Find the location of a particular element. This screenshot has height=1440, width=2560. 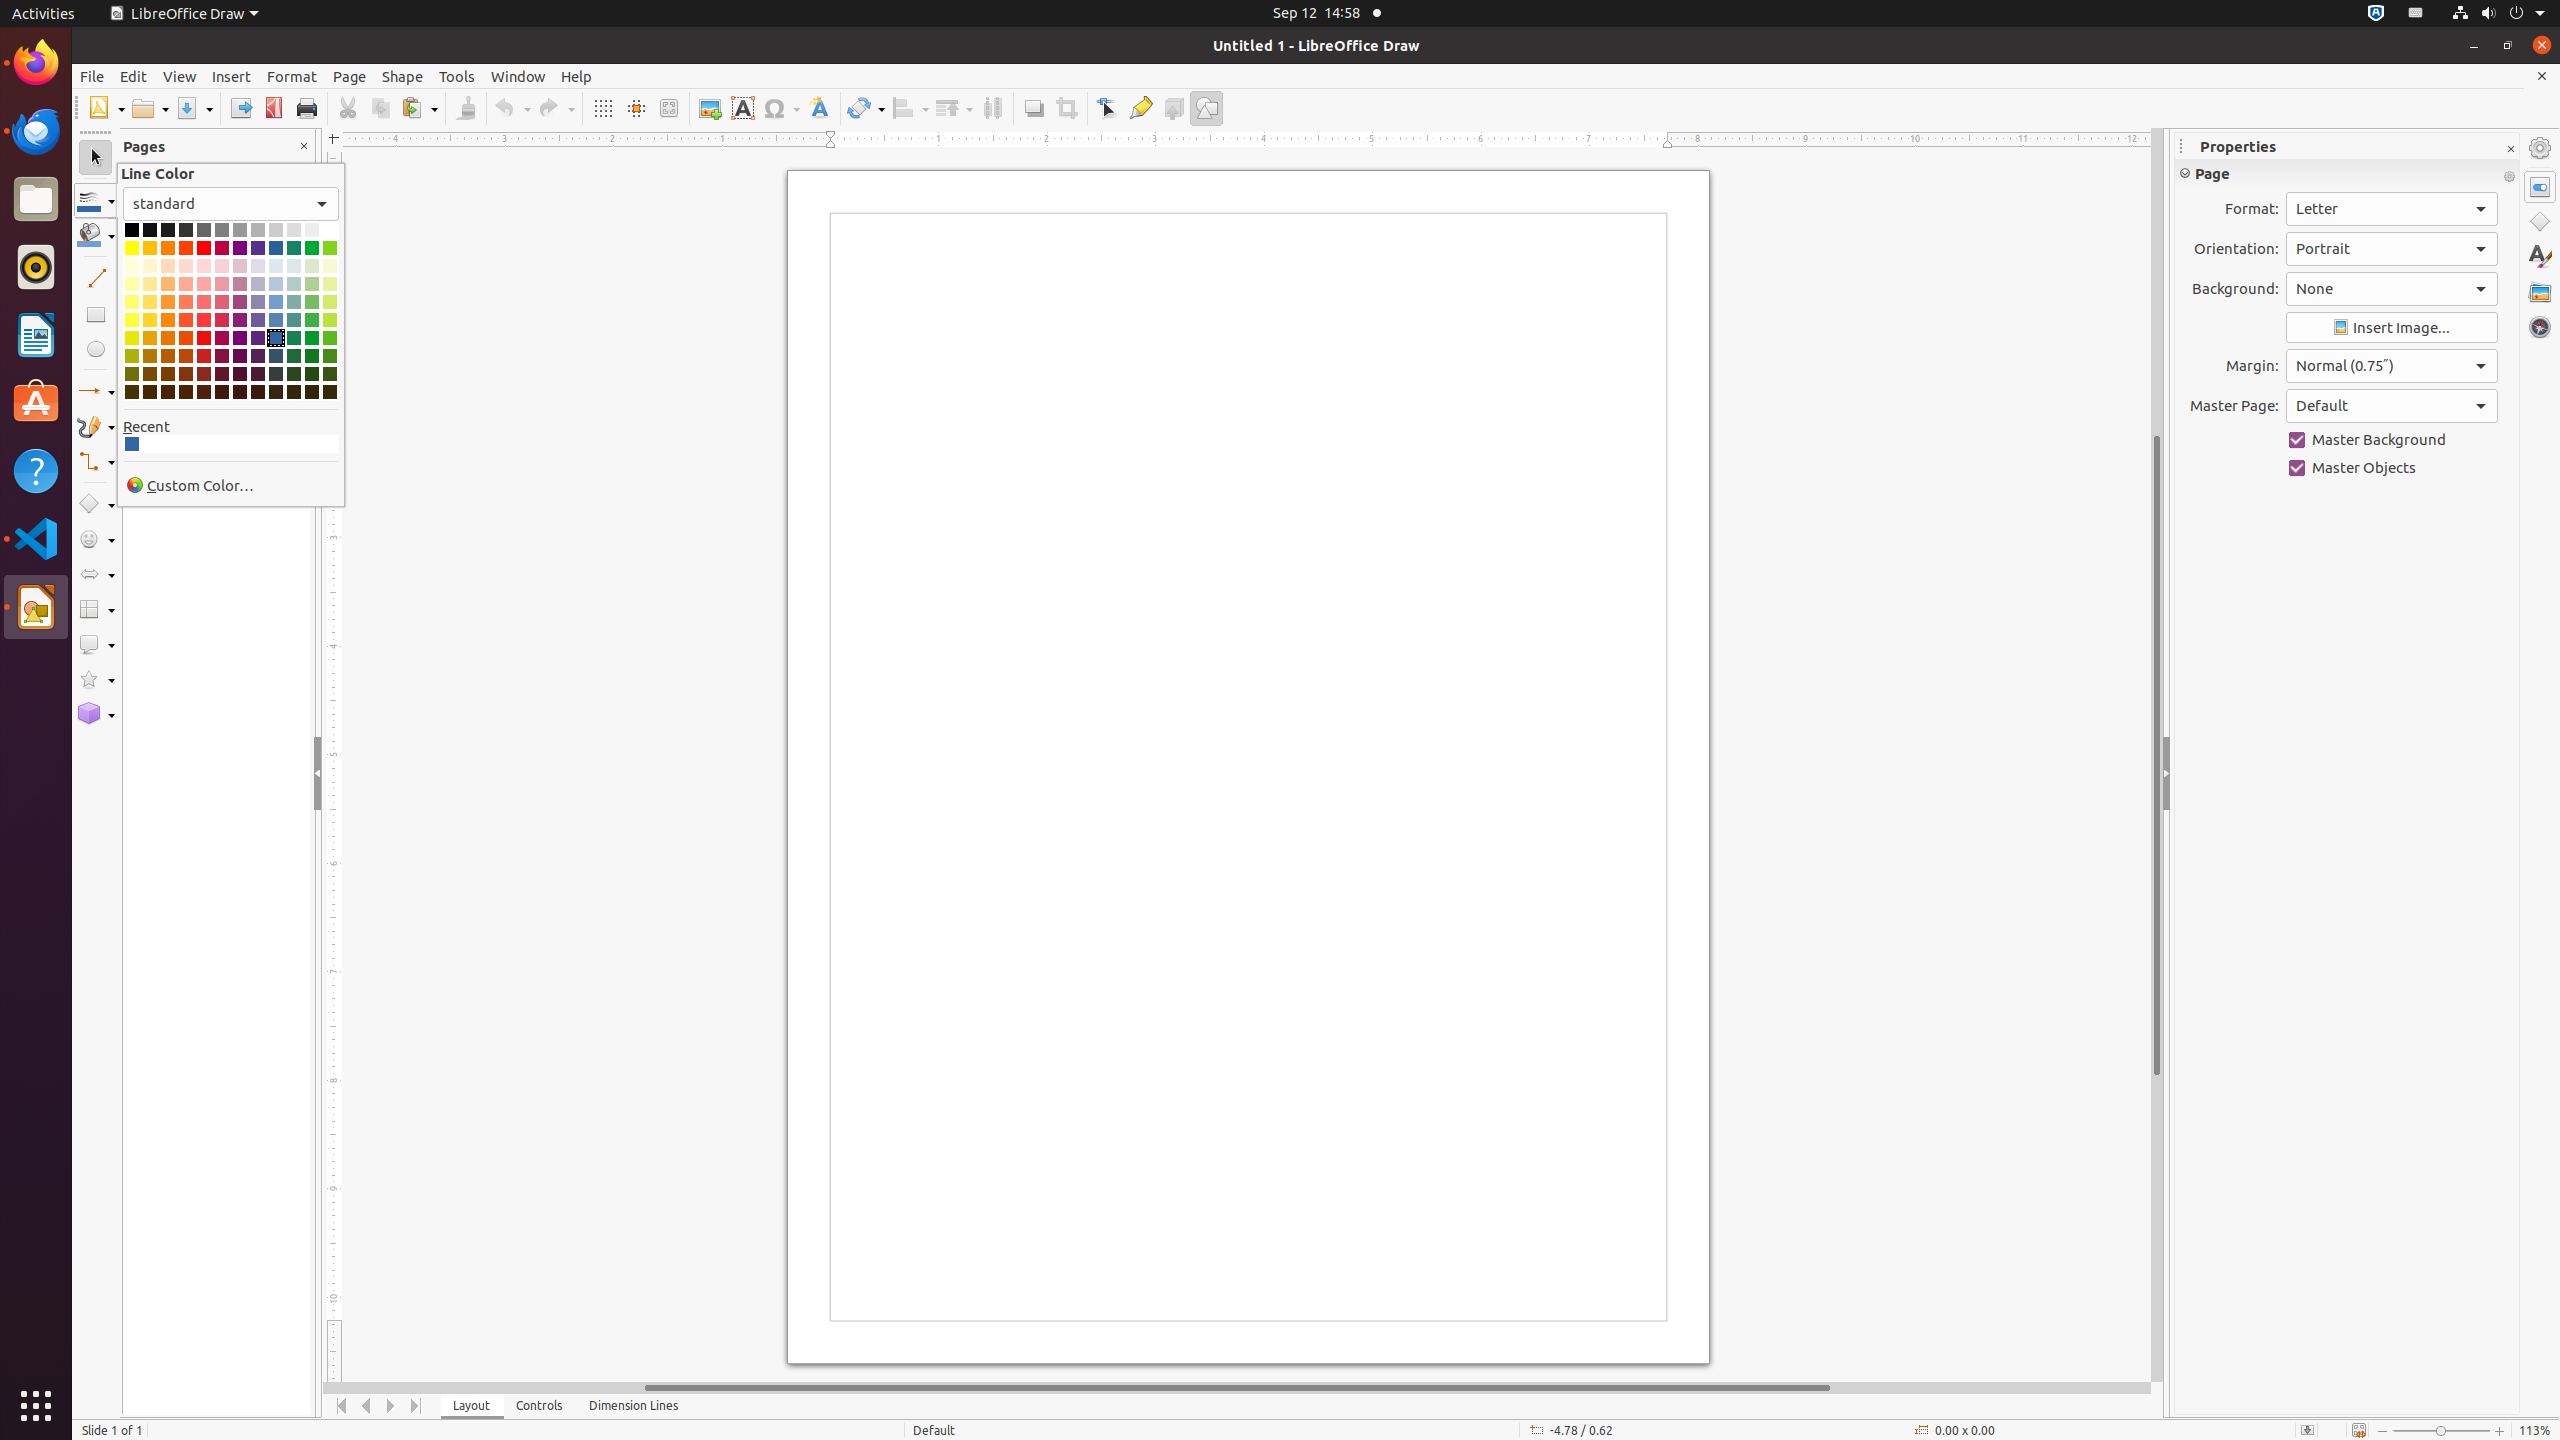

Light Purple 2 is located at coordinates (240, 302).